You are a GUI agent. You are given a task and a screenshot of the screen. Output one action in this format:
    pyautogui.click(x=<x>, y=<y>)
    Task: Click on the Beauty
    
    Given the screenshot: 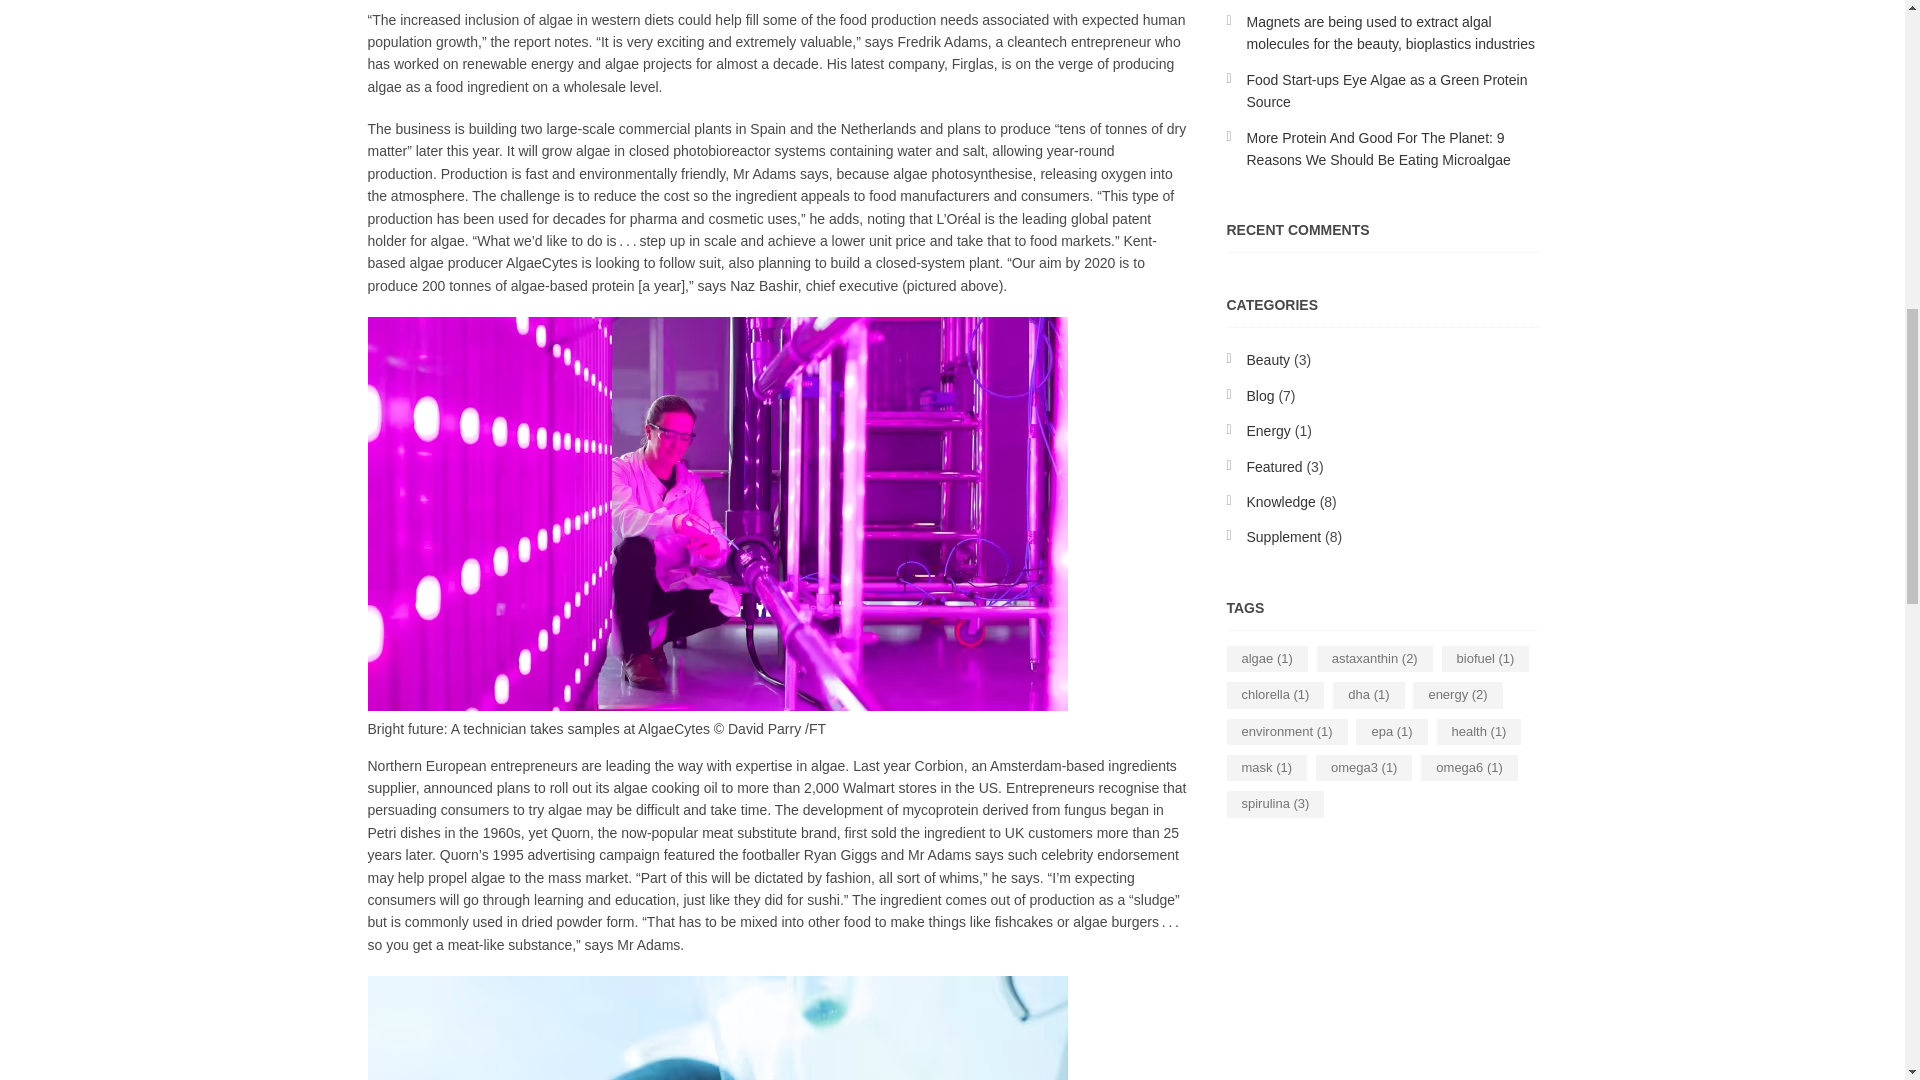 What is the action you would take?
    pyautogui.click(x=1268, y=360)
    